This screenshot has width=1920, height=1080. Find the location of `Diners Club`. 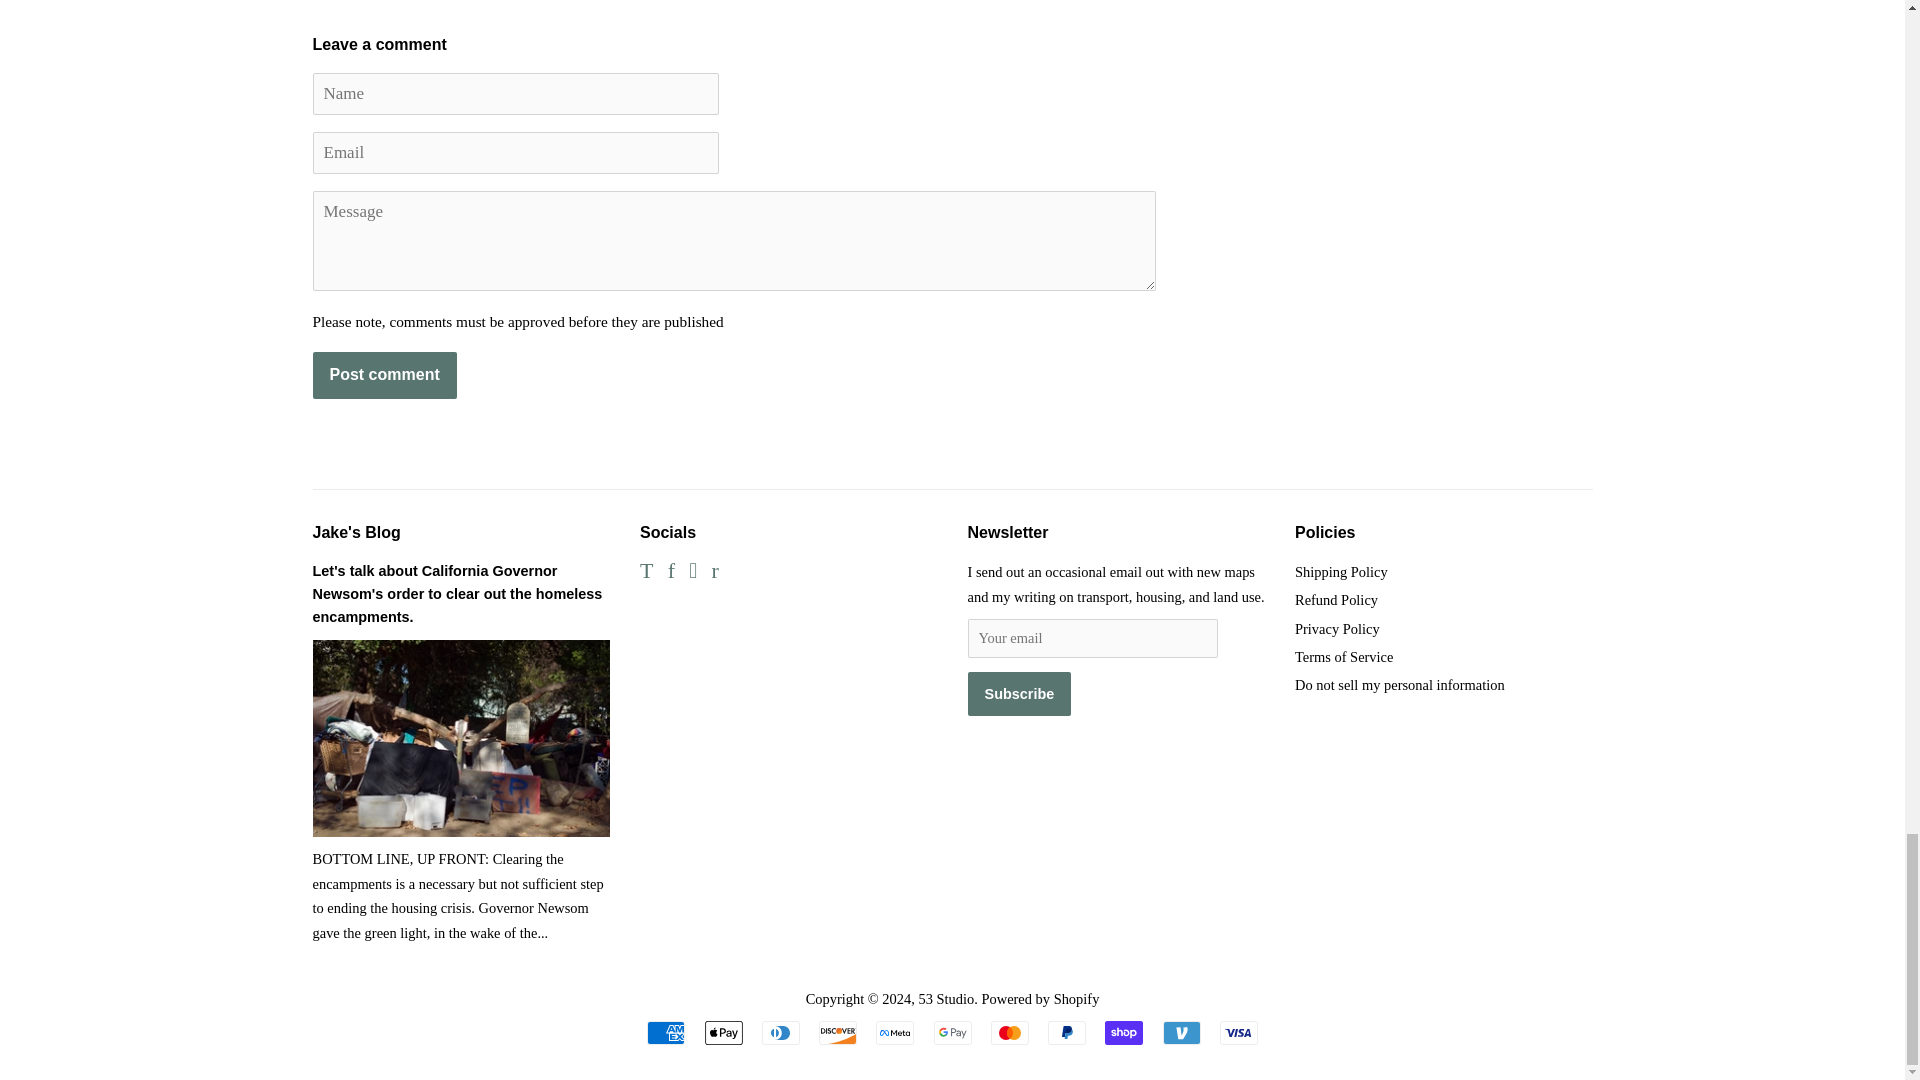

Diners Club is located at coordinates (781, 1032).